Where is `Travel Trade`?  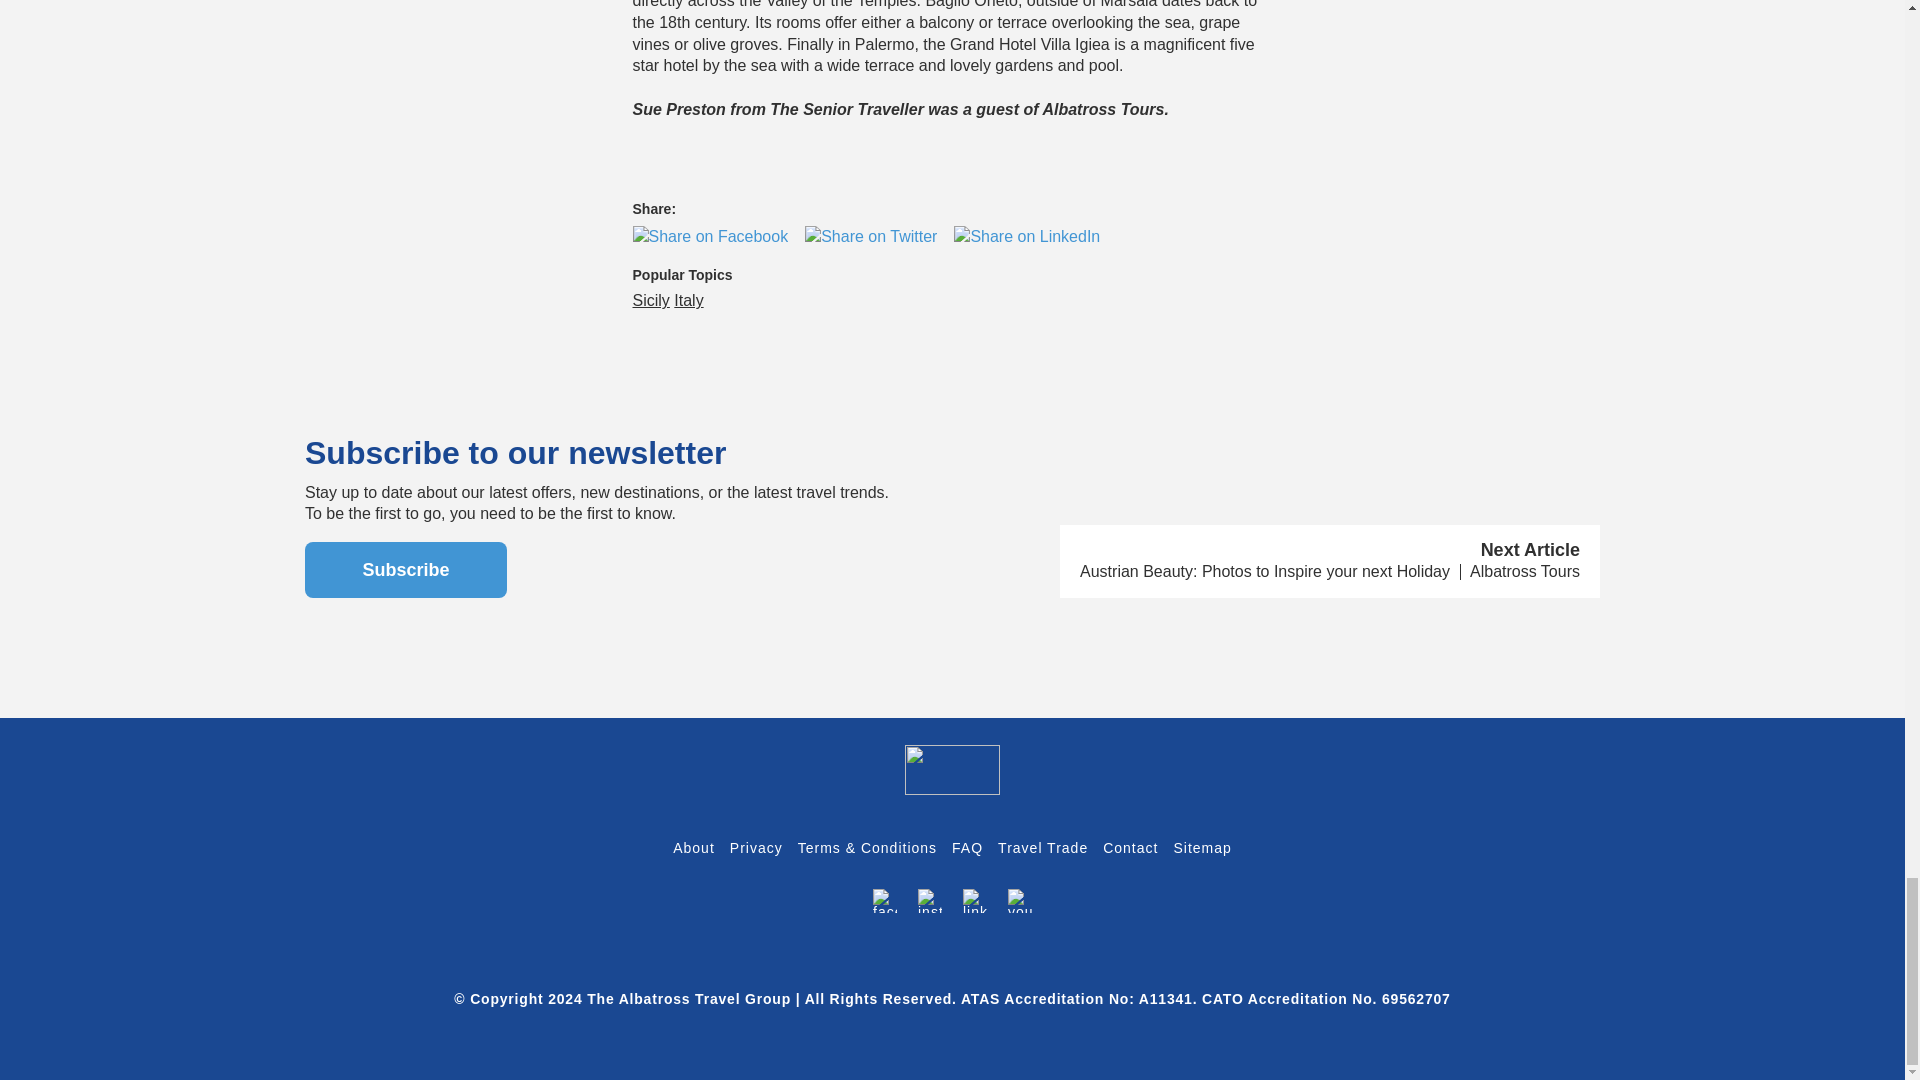 Travel Trade is located at coordinates (1043, 848).